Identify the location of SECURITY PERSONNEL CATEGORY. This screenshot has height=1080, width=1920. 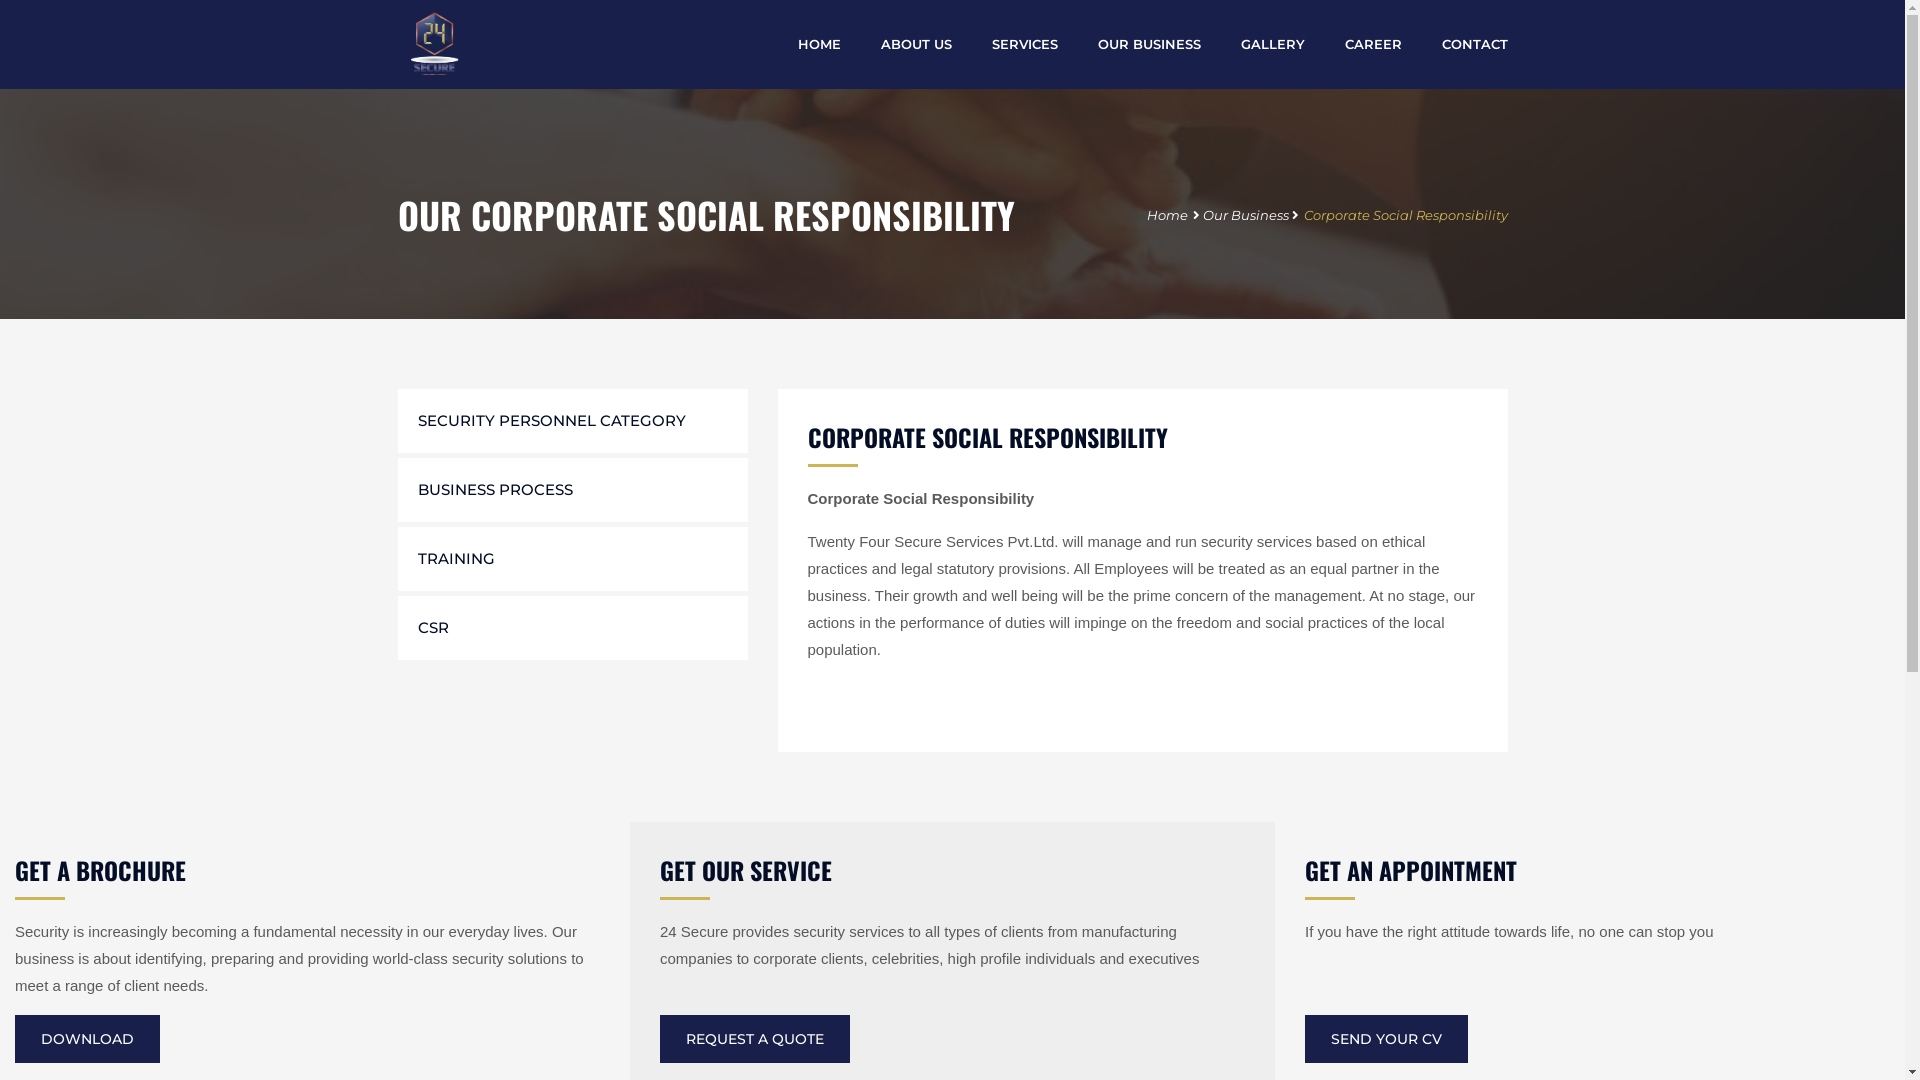
(573, 421).